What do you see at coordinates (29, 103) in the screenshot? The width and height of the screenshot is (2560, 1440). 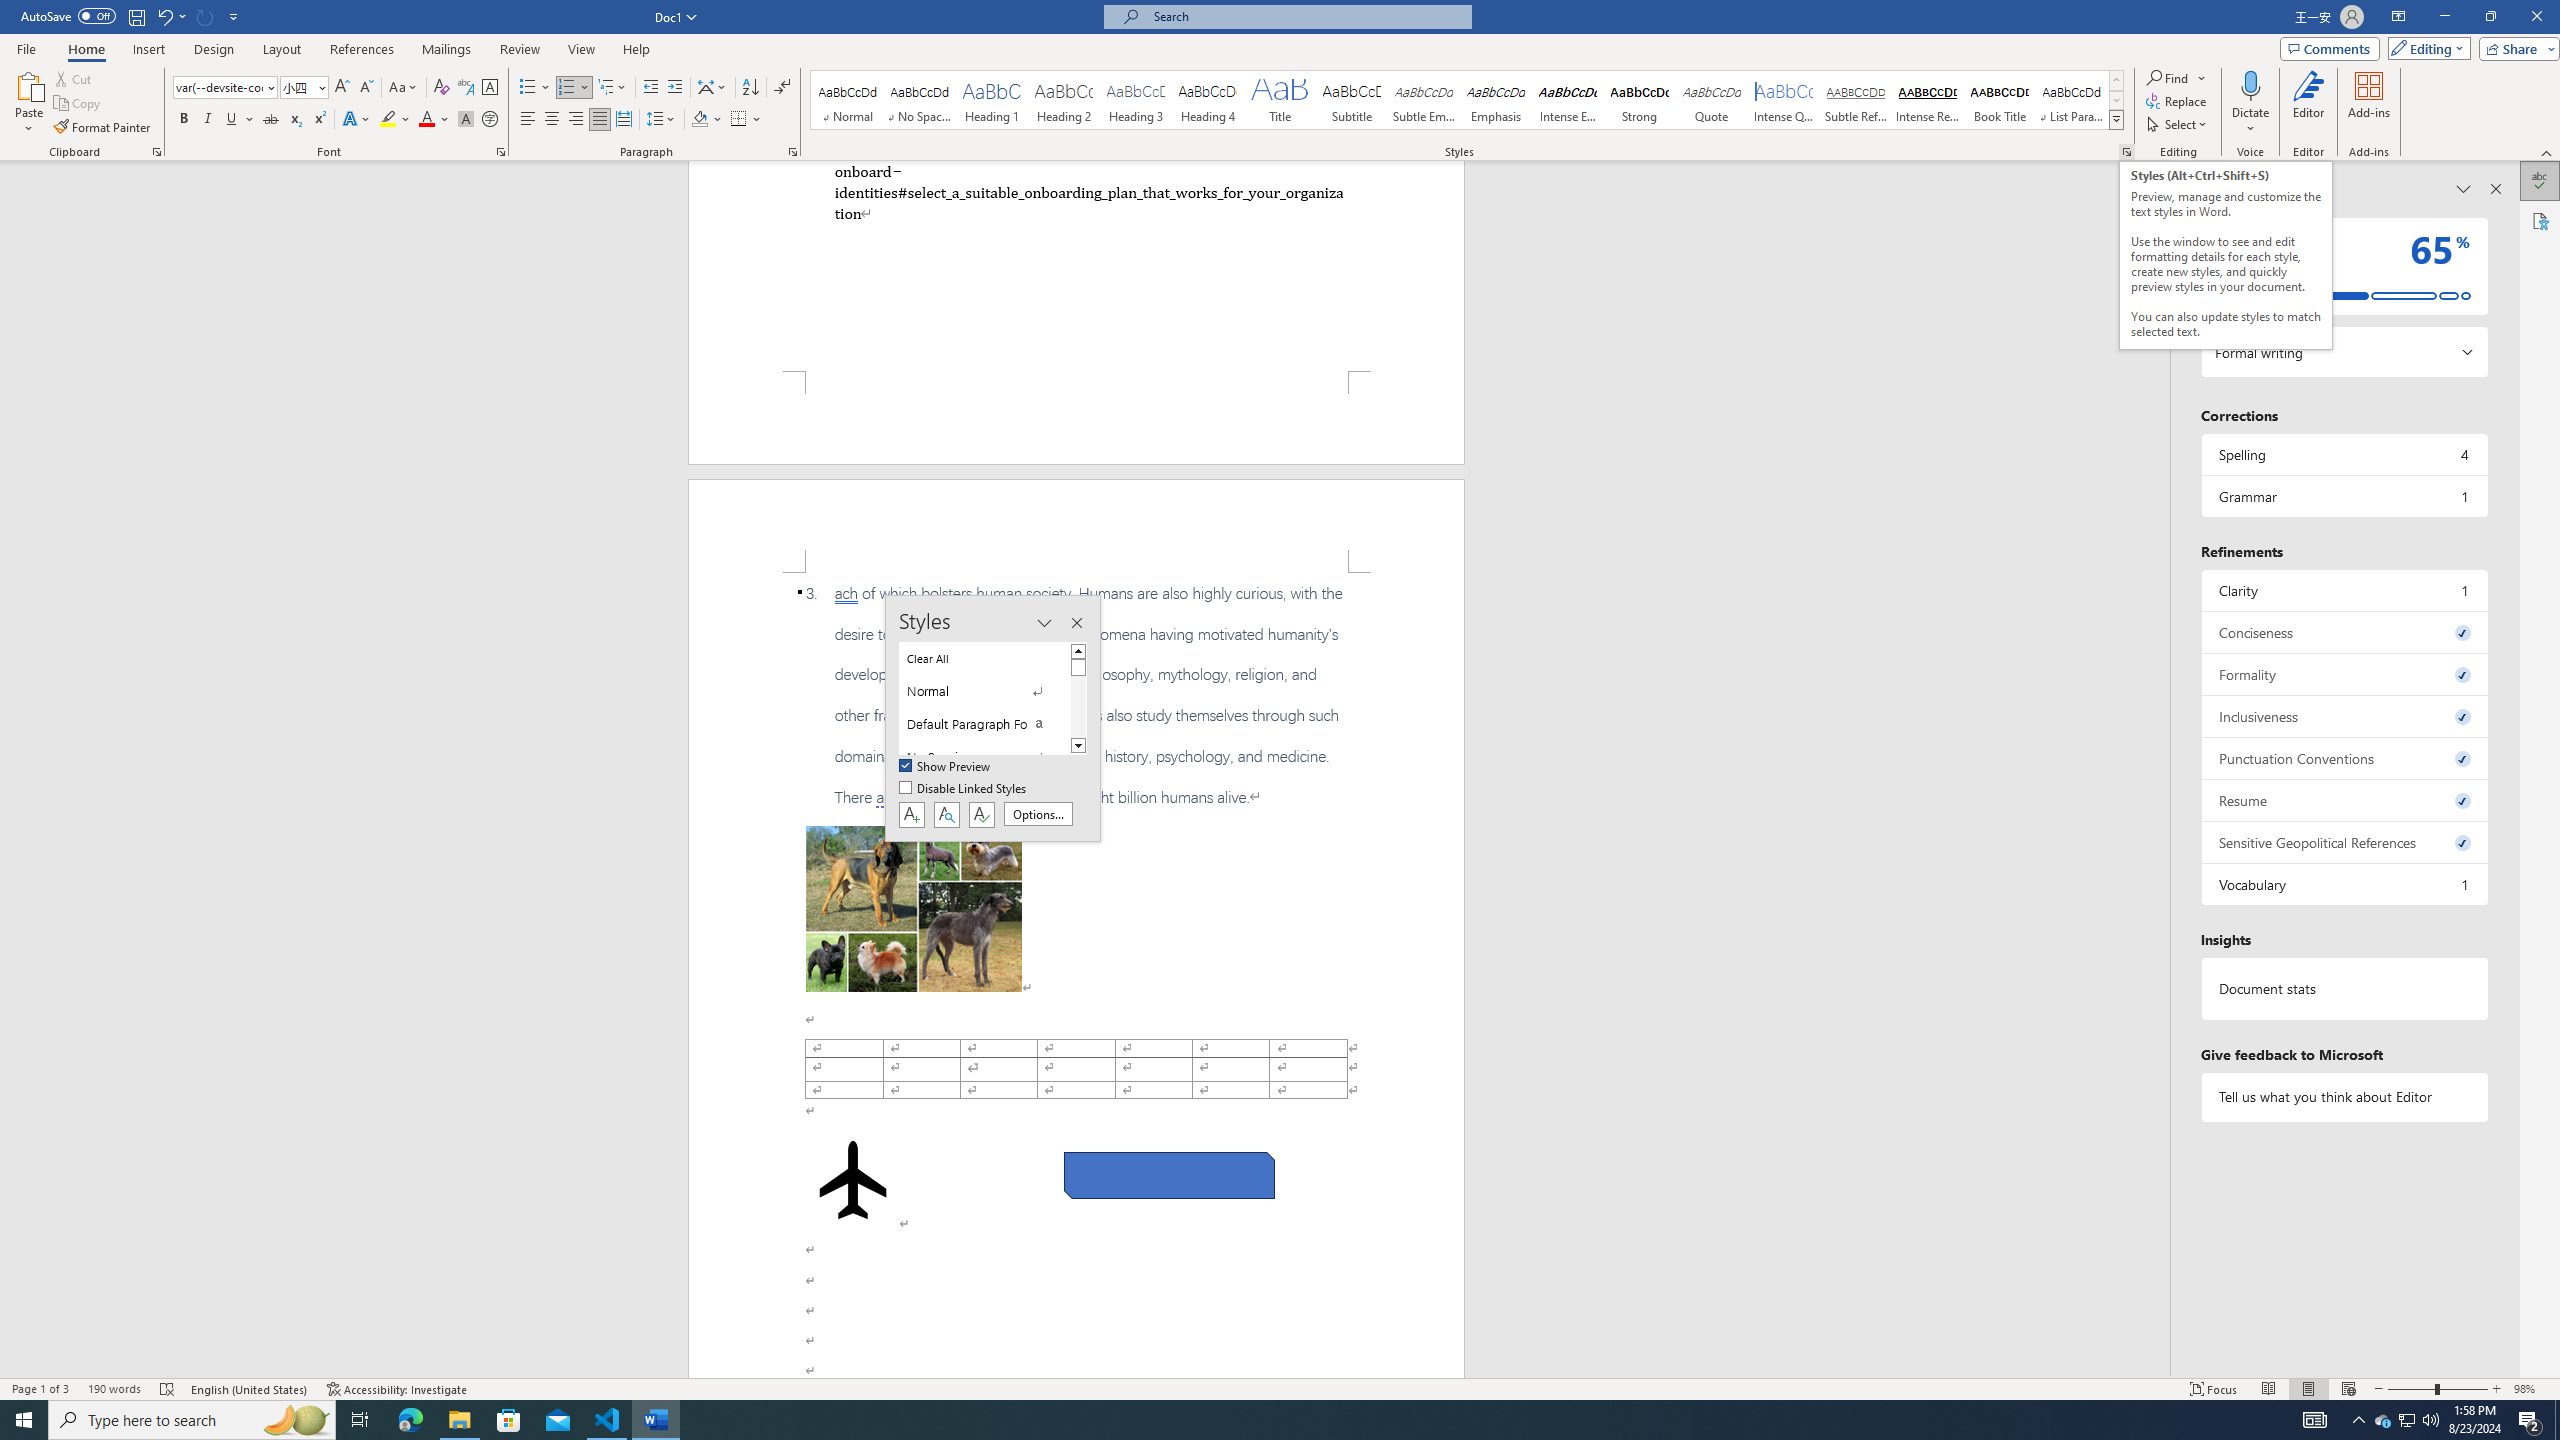 I see `Paste` at bounding box center [29, 103].